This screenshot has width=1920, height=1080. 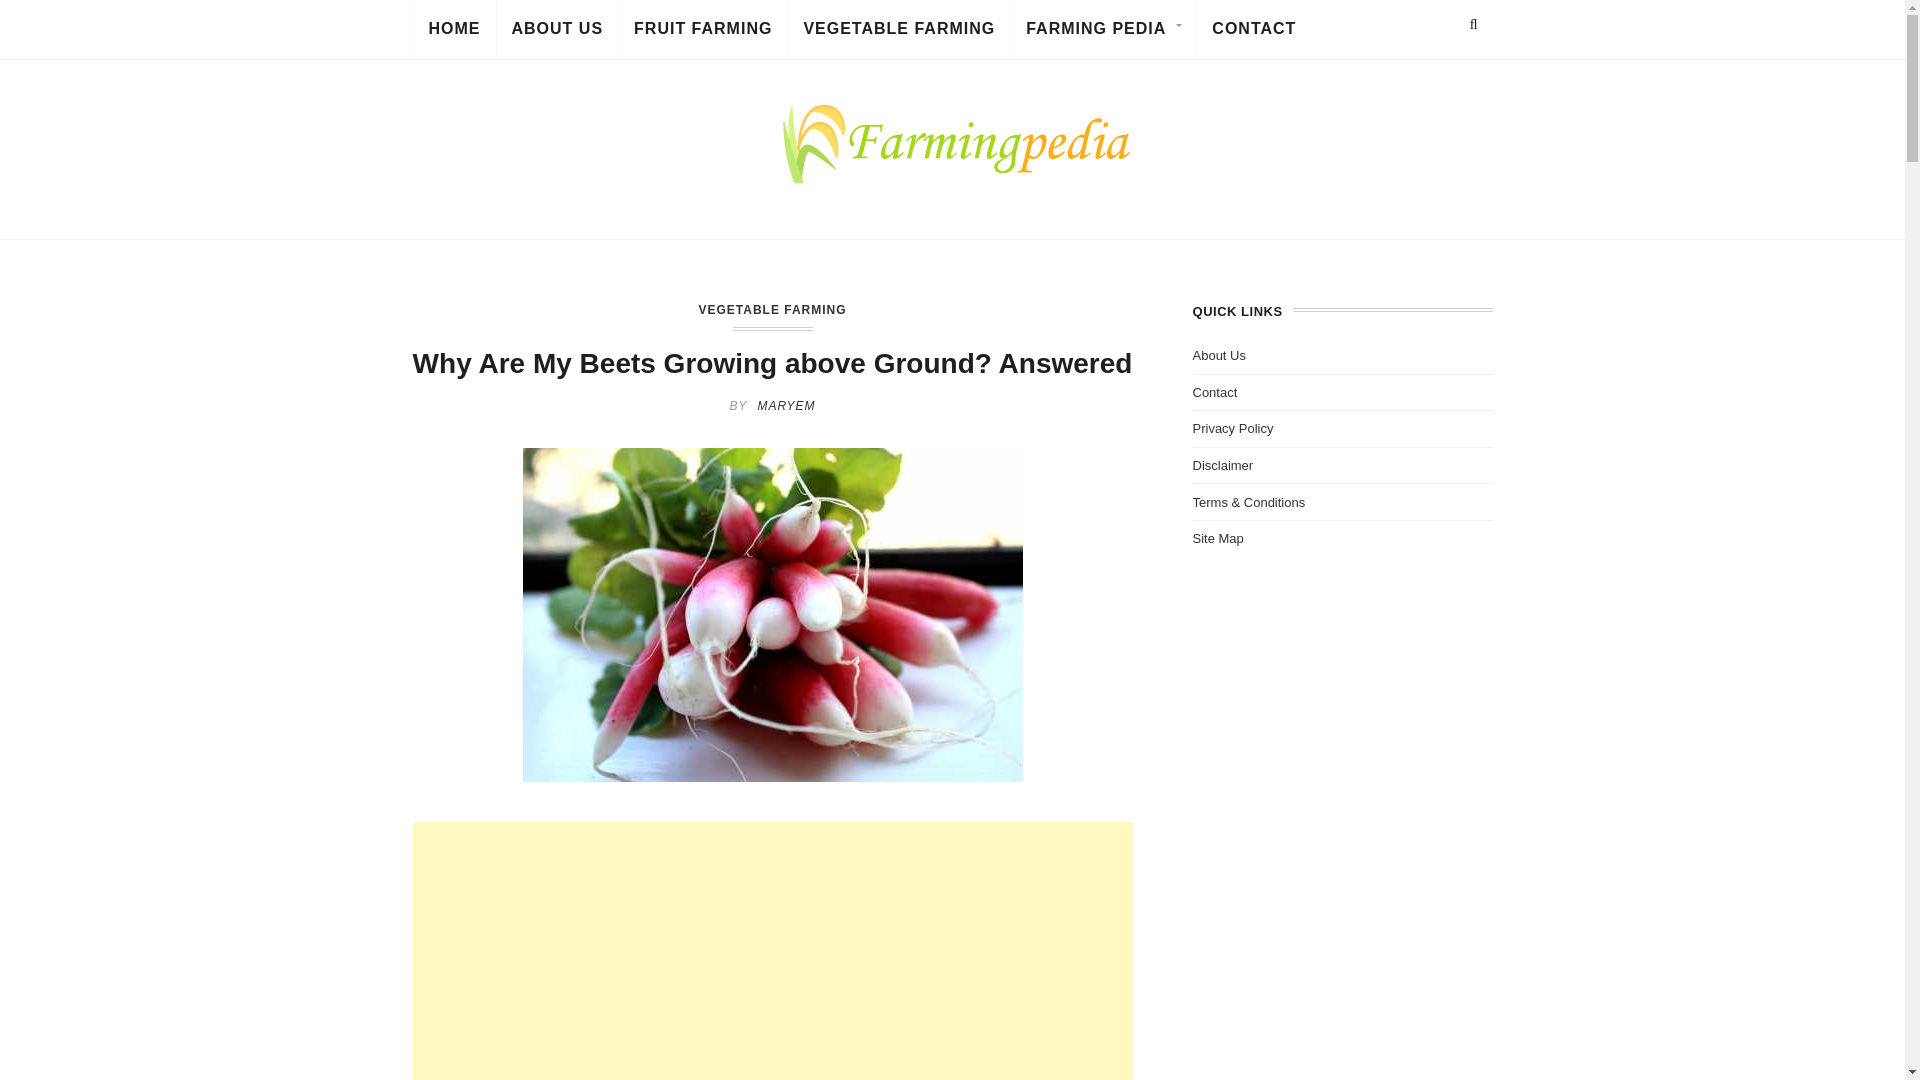 What do you see at coordinates (772, 950) in the screenshot?
I see `Advertisement` at bounding box center [772, 950].